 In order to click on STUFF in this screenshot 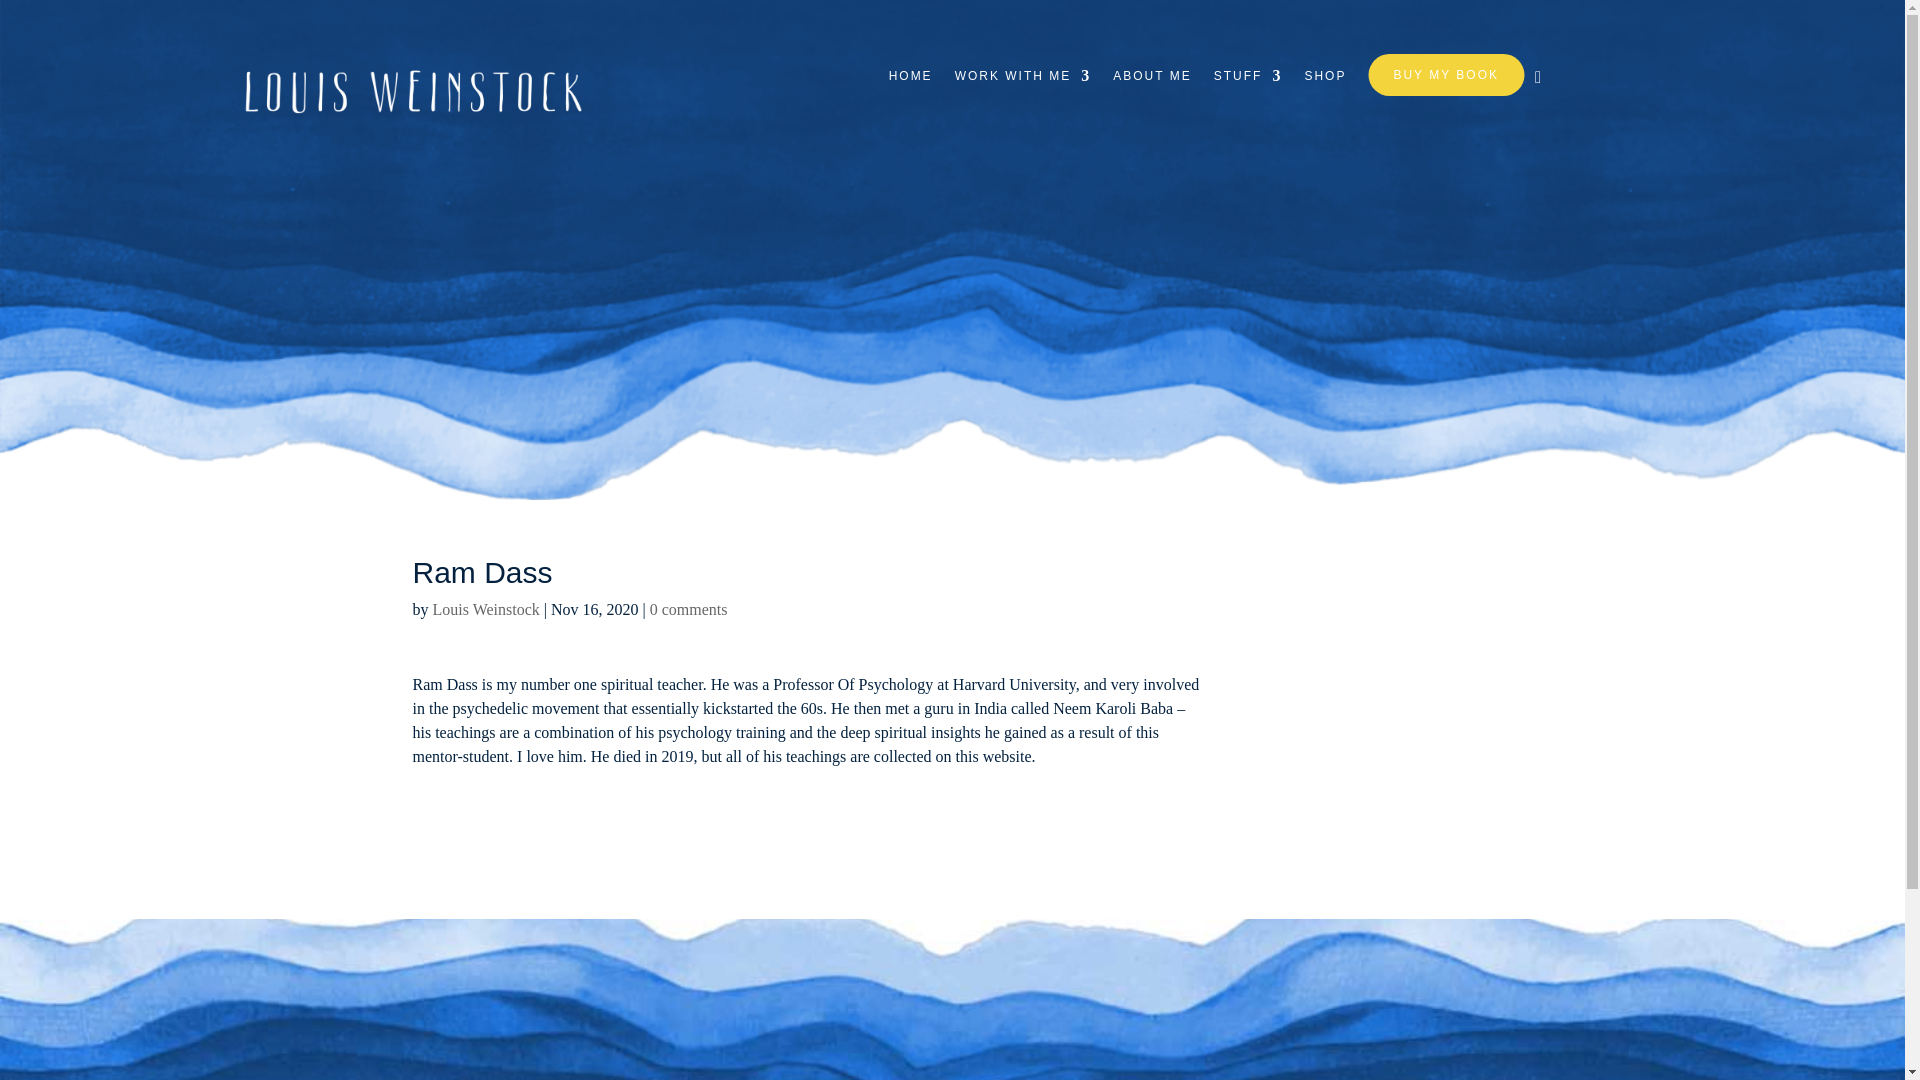, I will do `click(1248, 90)`.